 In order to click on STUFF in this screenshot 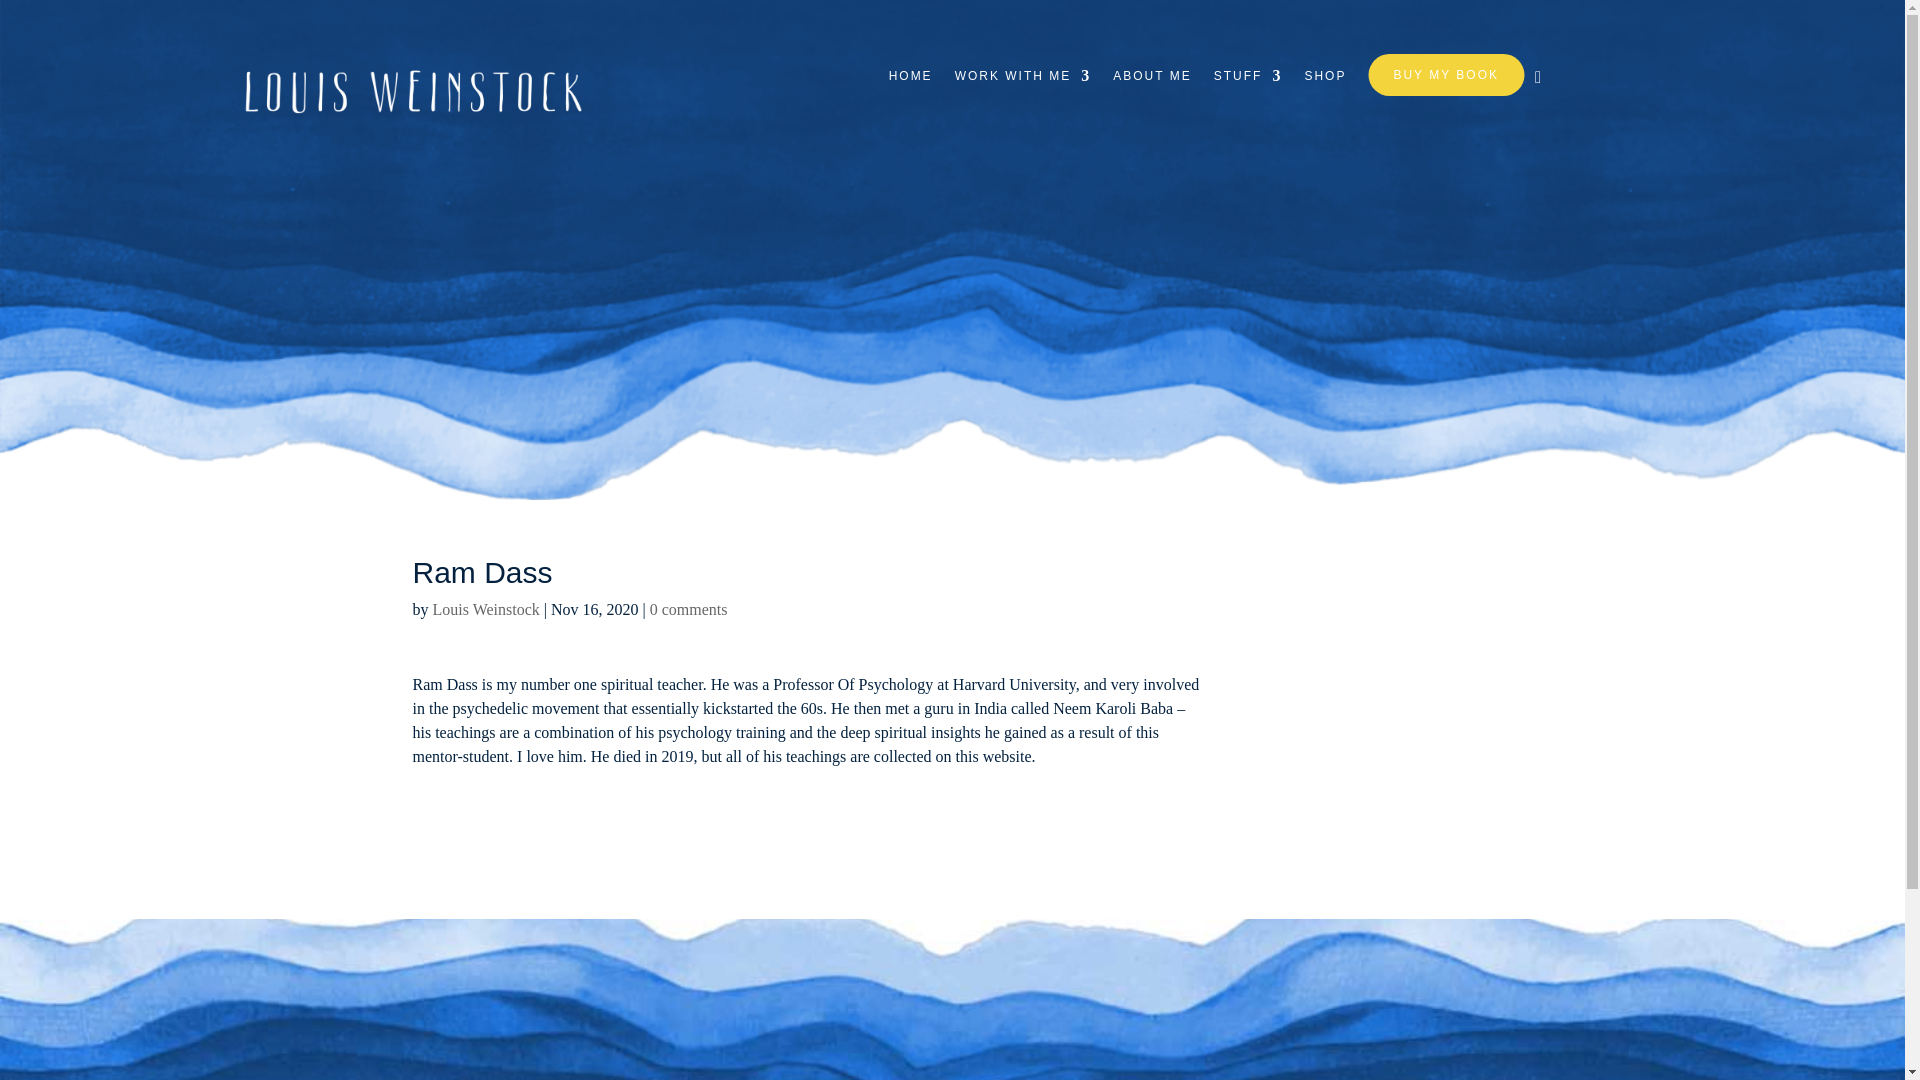, I will do `click(1248, 90)`.